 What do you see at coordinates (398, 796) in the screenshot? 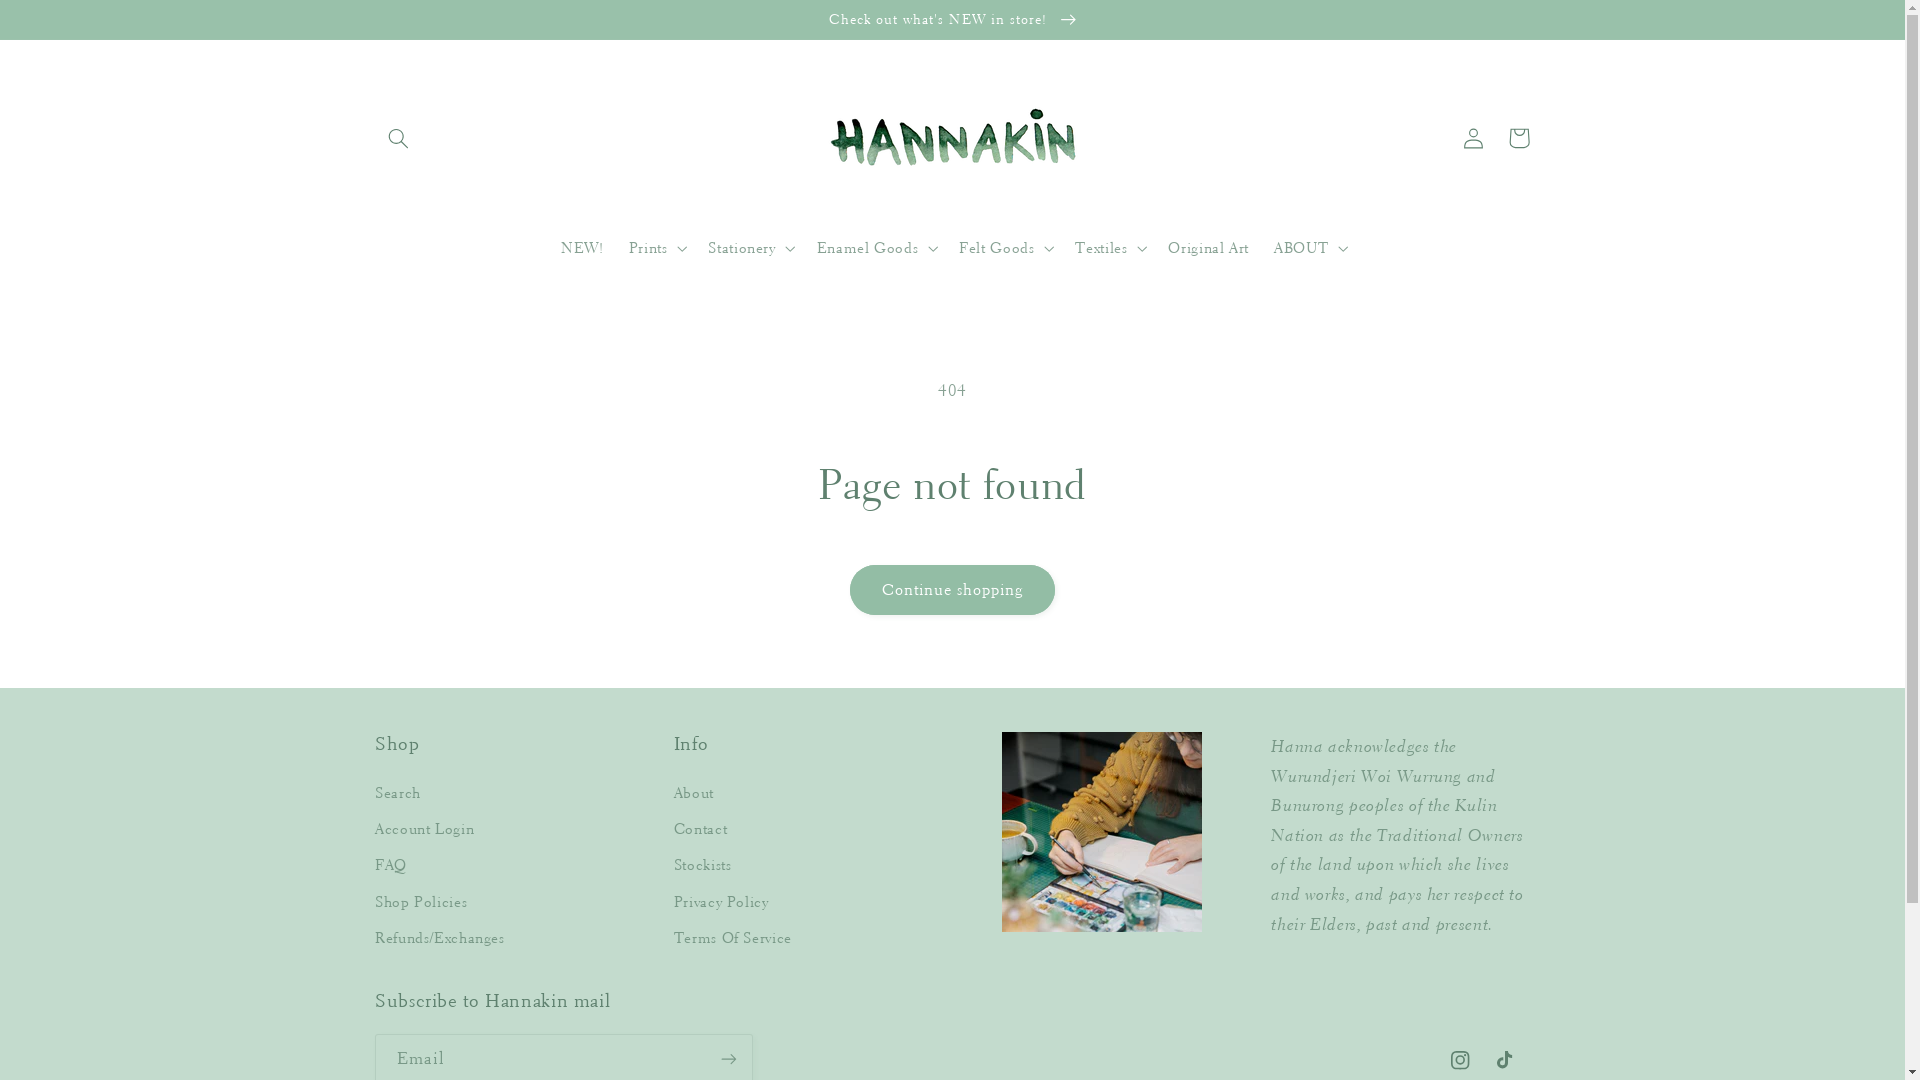
I see `Search` at bounding box center [398, 796].